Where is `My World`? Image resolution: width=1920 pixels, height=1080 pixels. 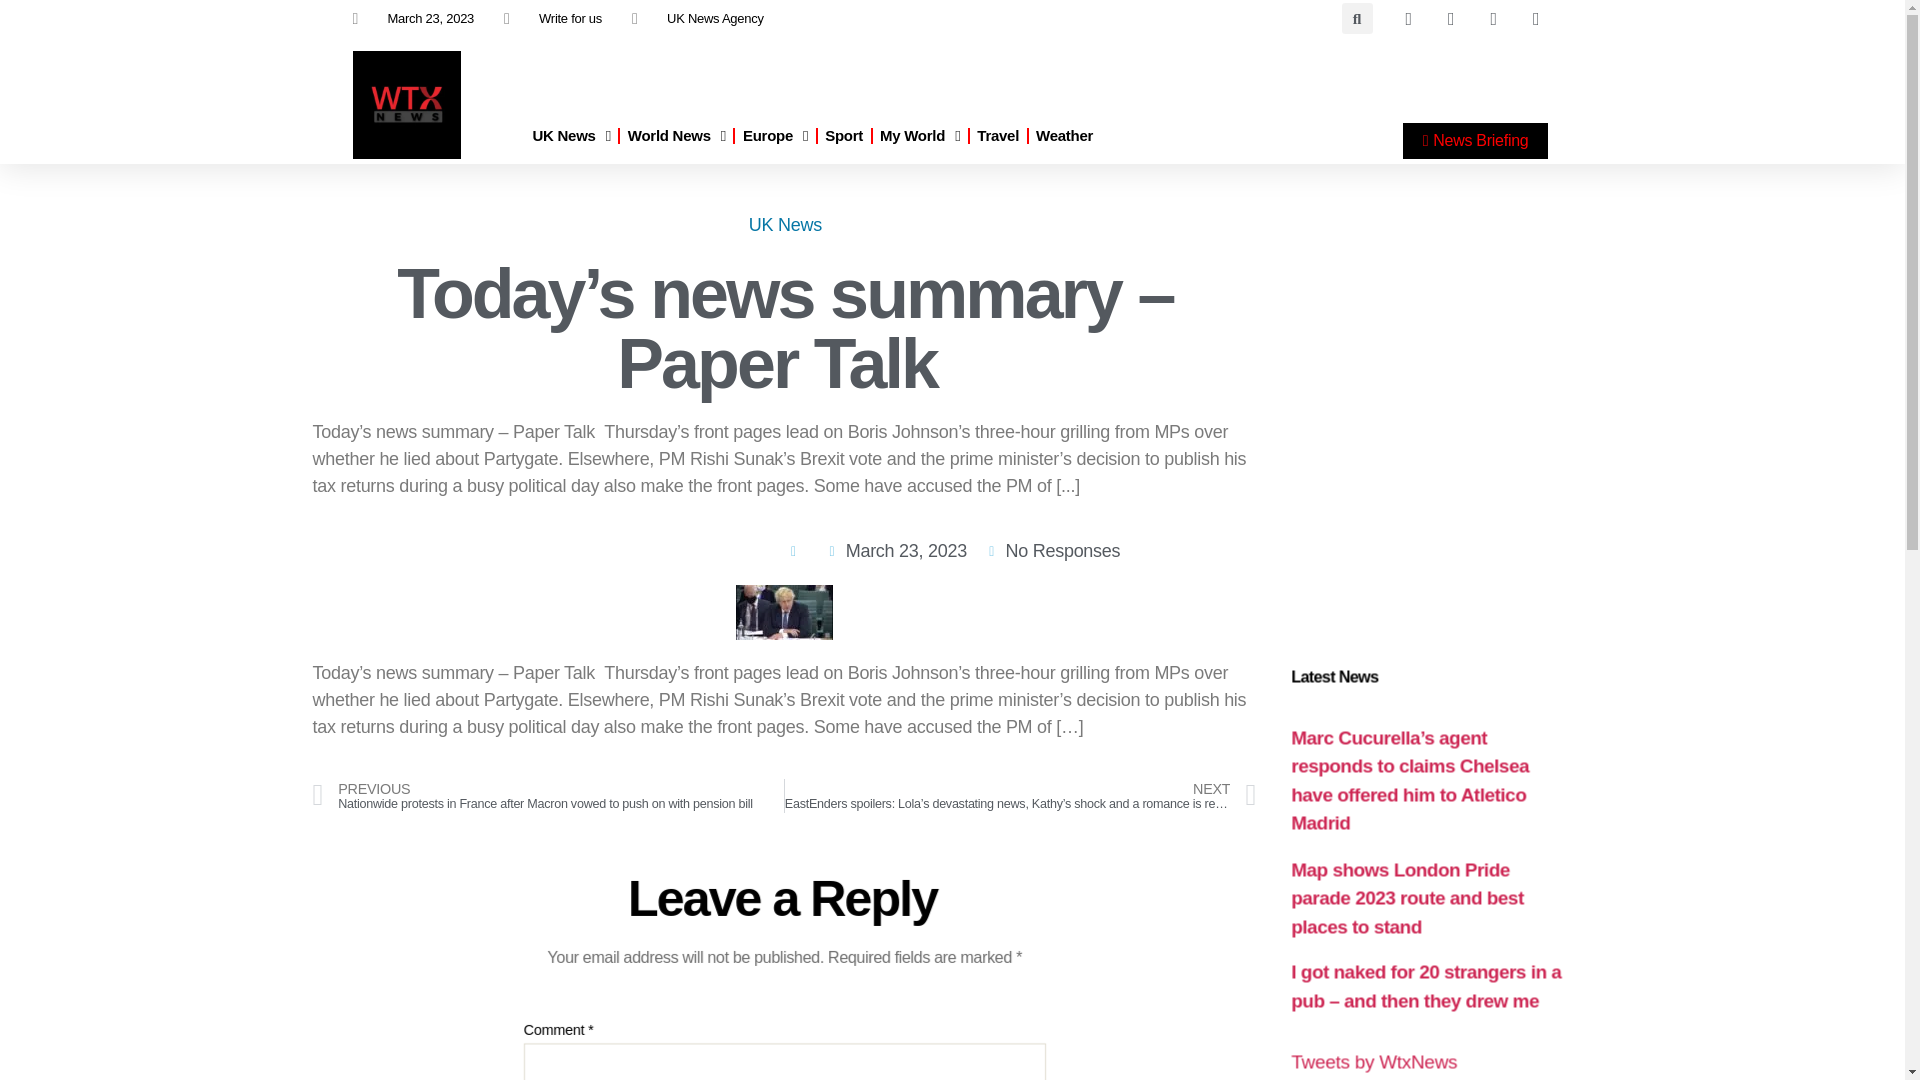 My World is located at coordinates (920, 136).